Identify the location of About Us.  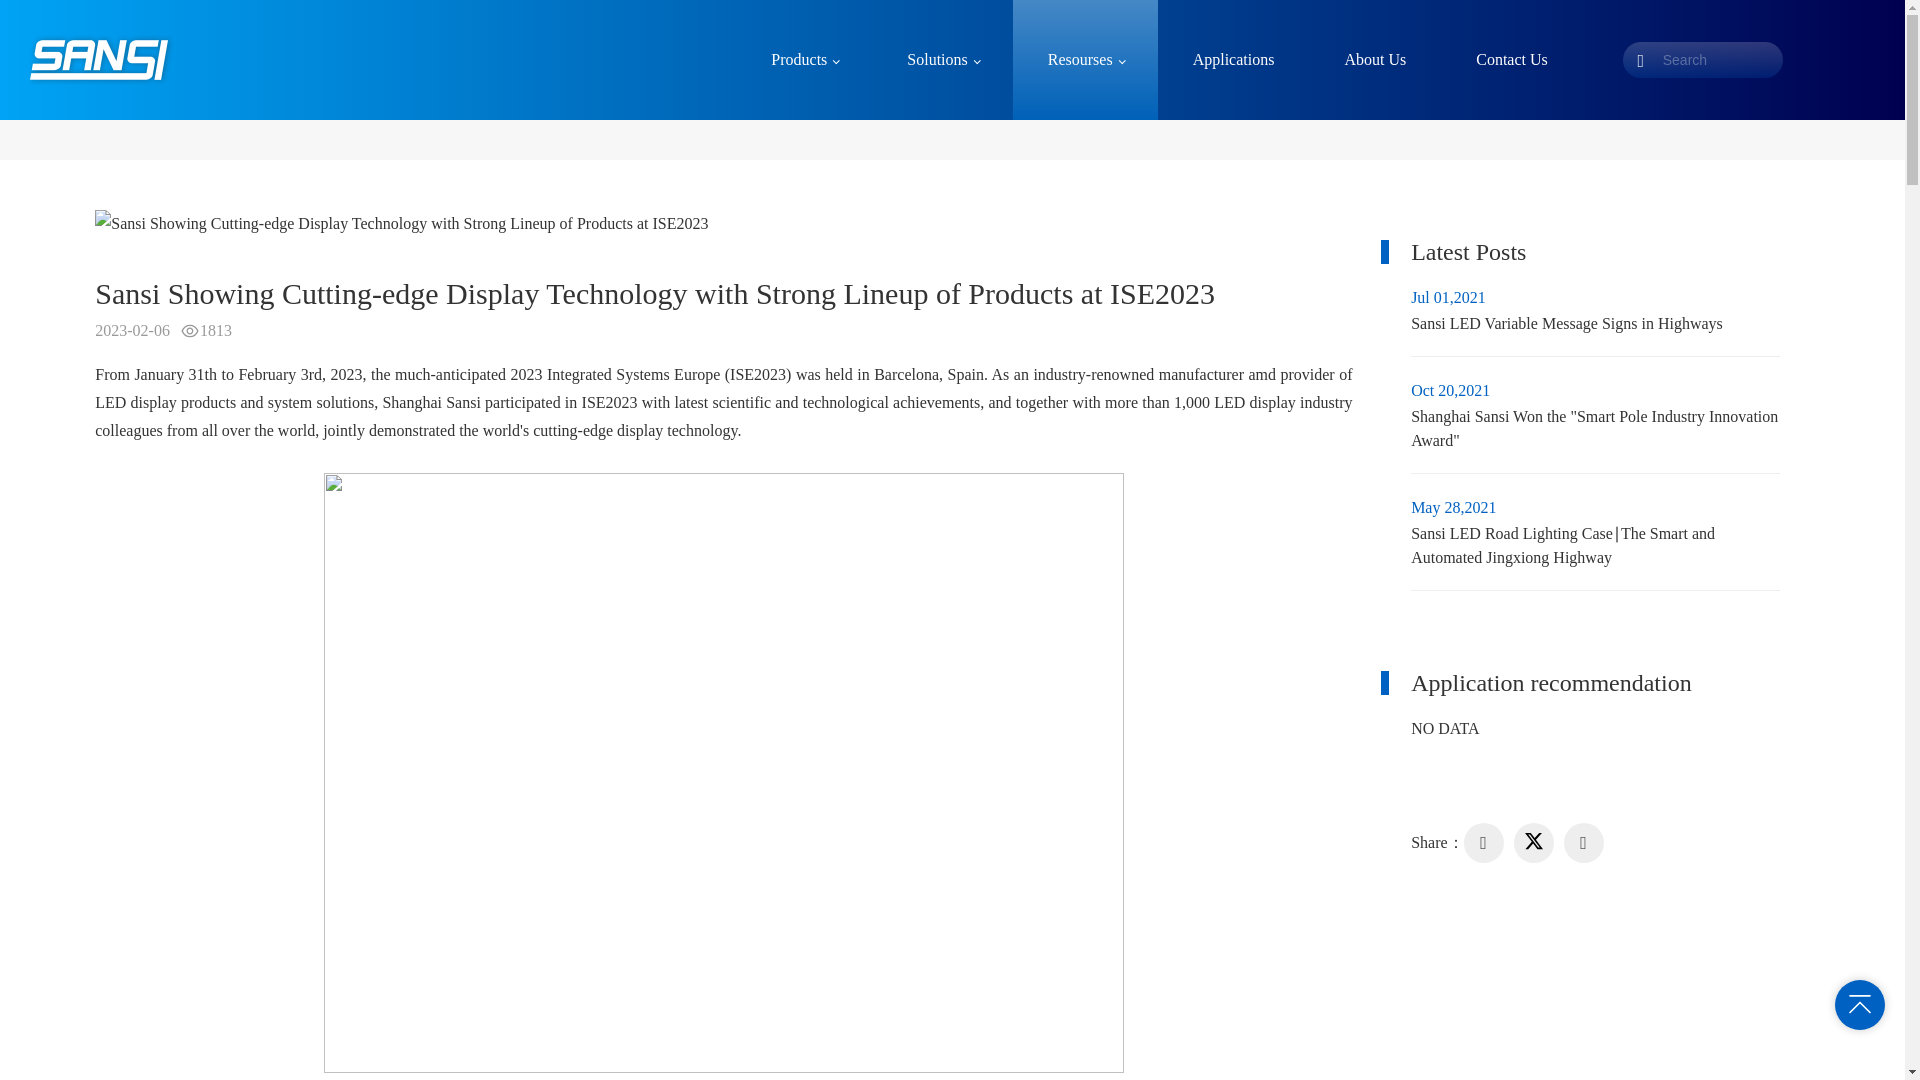
(1375, 60).